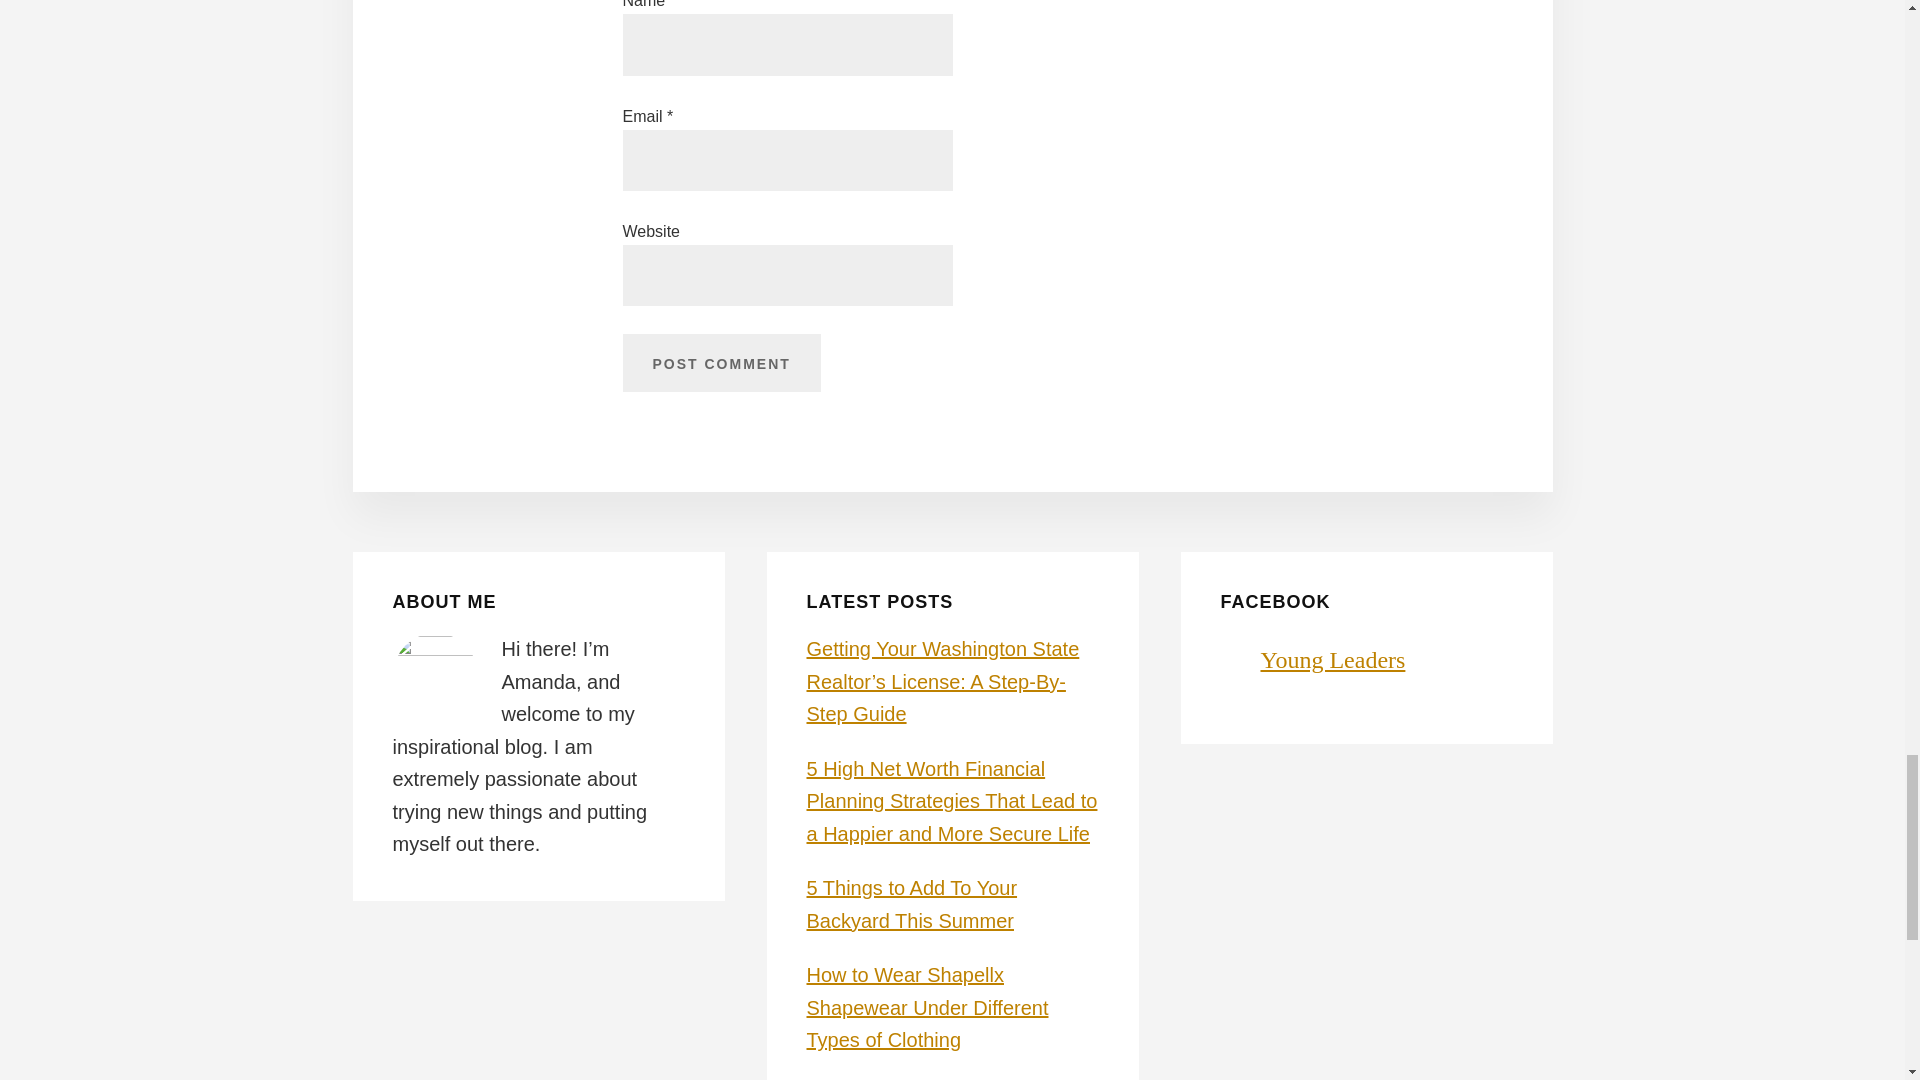 This screenshot has height=1080, width=1920. I want to click on 5 Things to Add To Your Backyard This Summer, so click(912, 904).